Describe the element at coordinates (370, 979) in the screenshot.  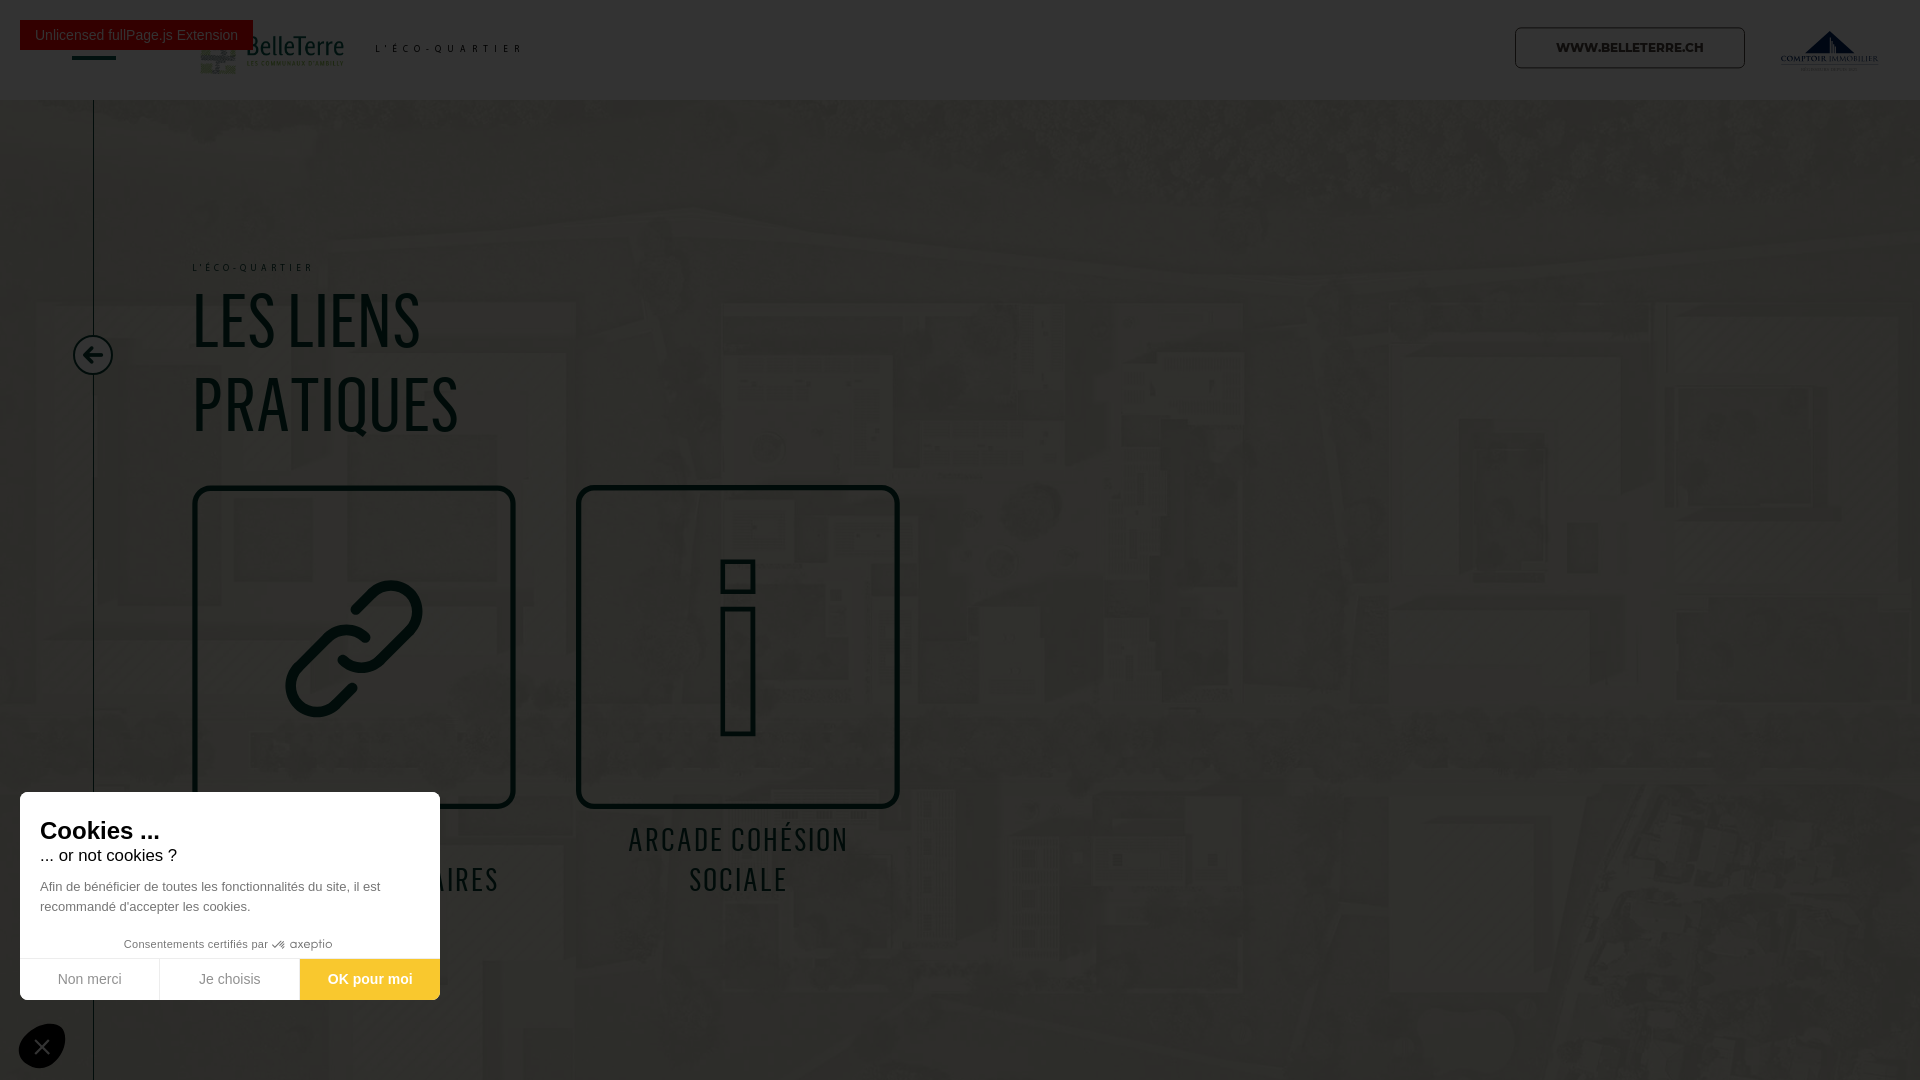
I see `OK pour moi` at that location.